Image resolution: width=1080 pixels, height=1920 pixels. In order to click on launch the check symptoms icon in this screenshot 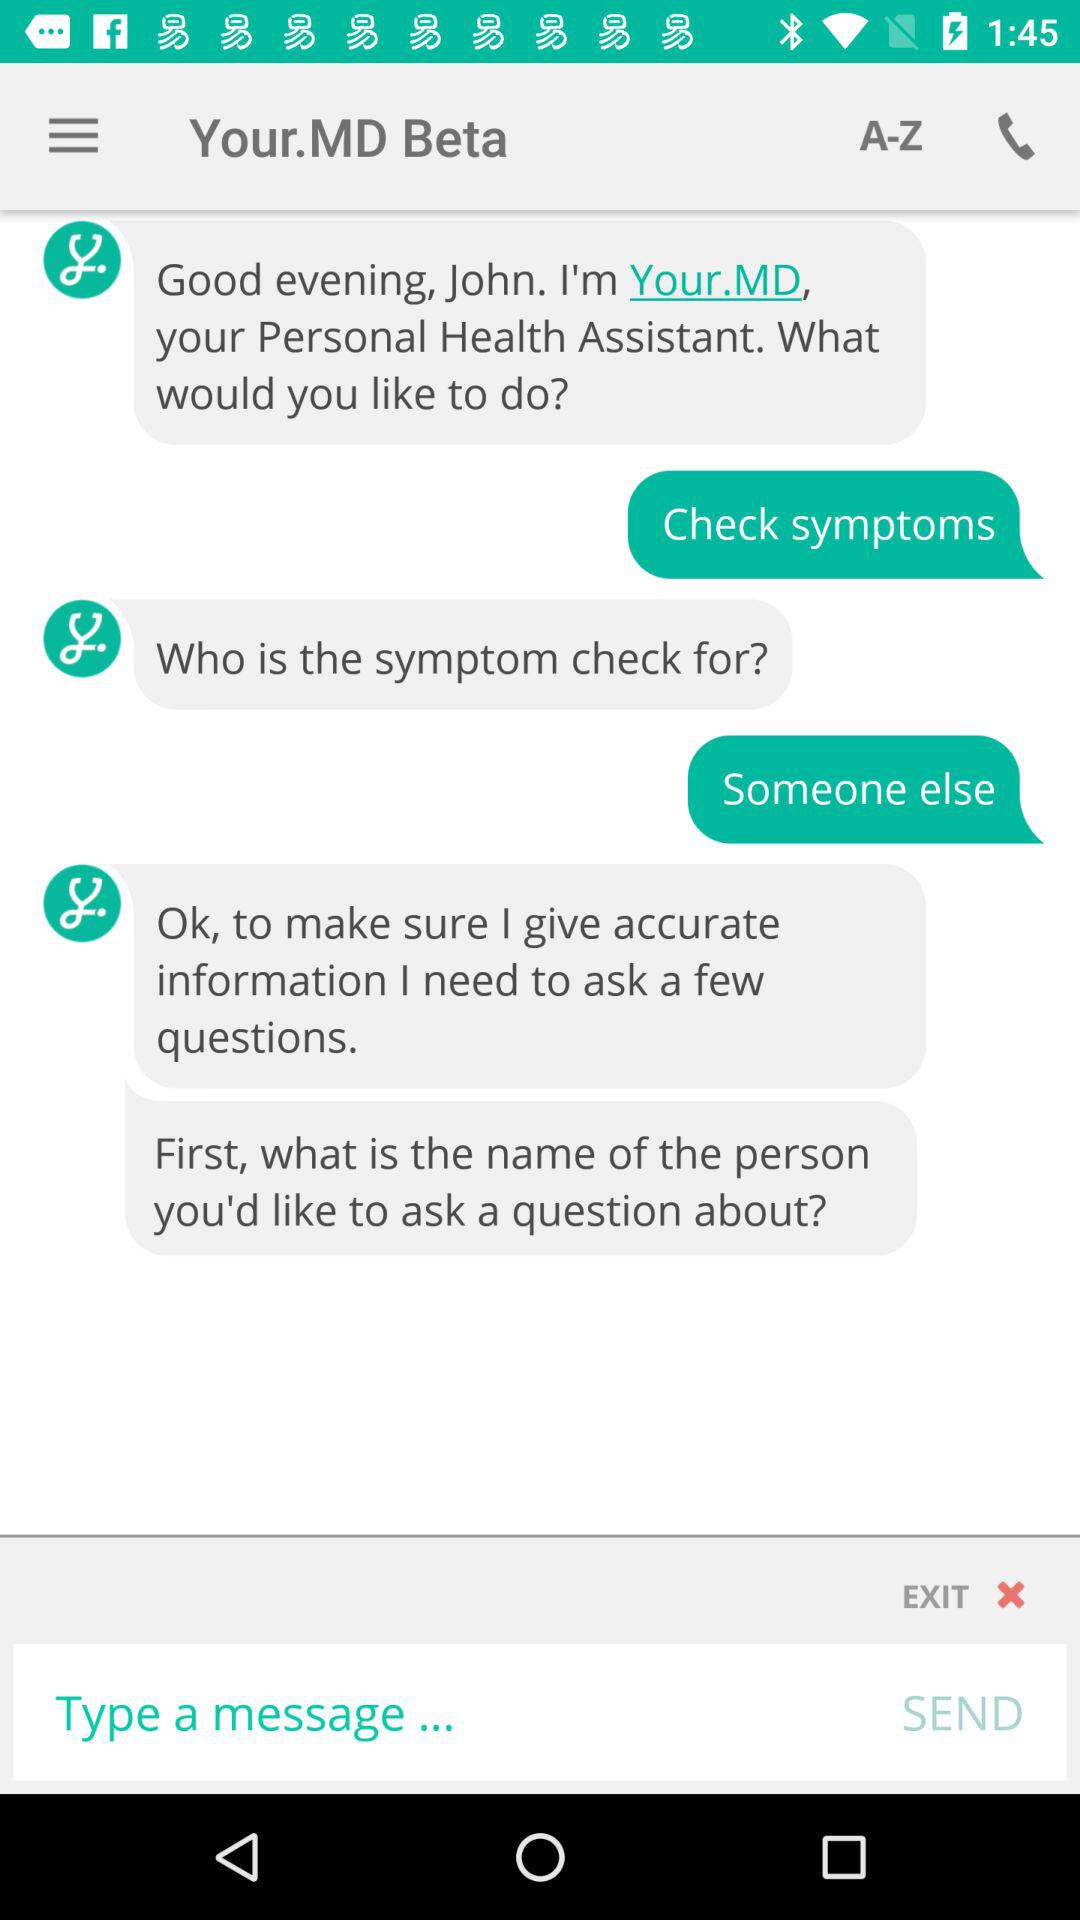, I will do `click(835, 522)`.